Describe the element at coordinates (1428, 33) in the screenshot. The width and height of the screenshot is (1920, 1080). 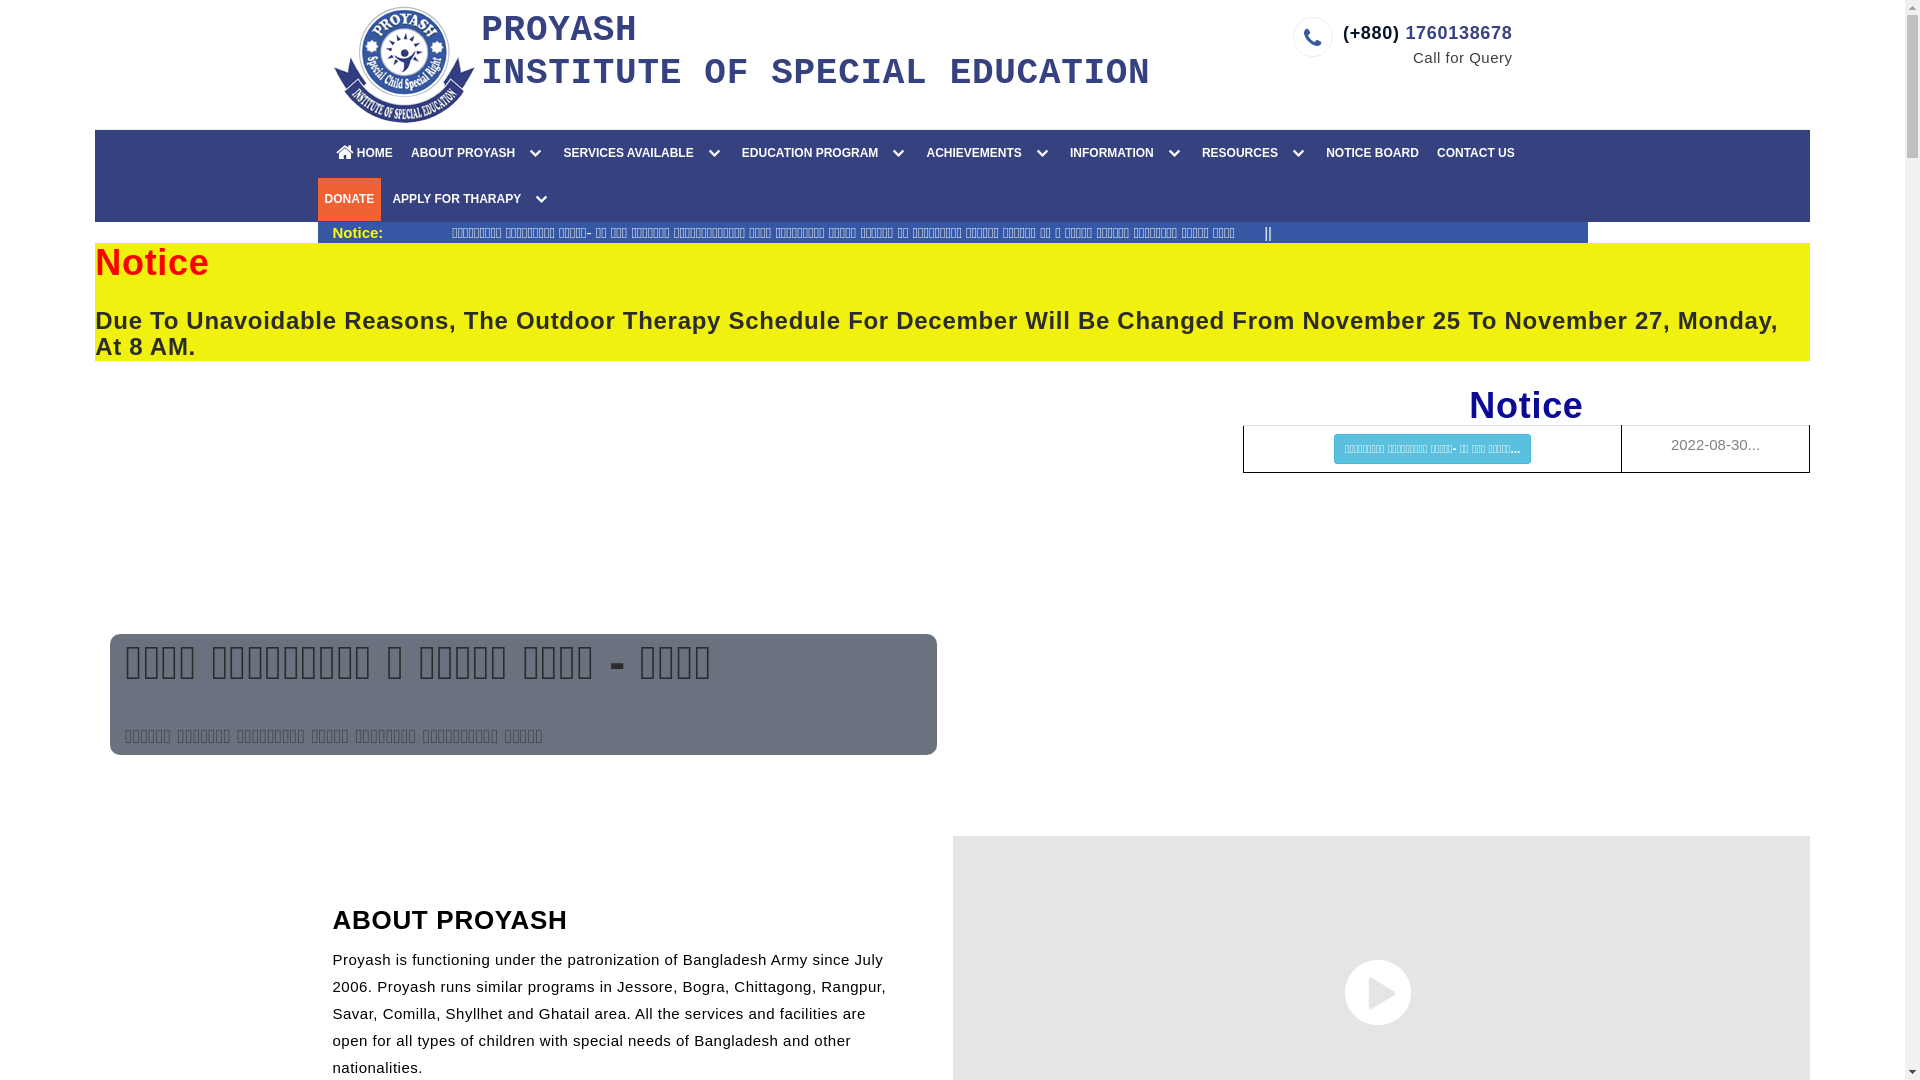
I see `(+880) 1760138678` at that location.